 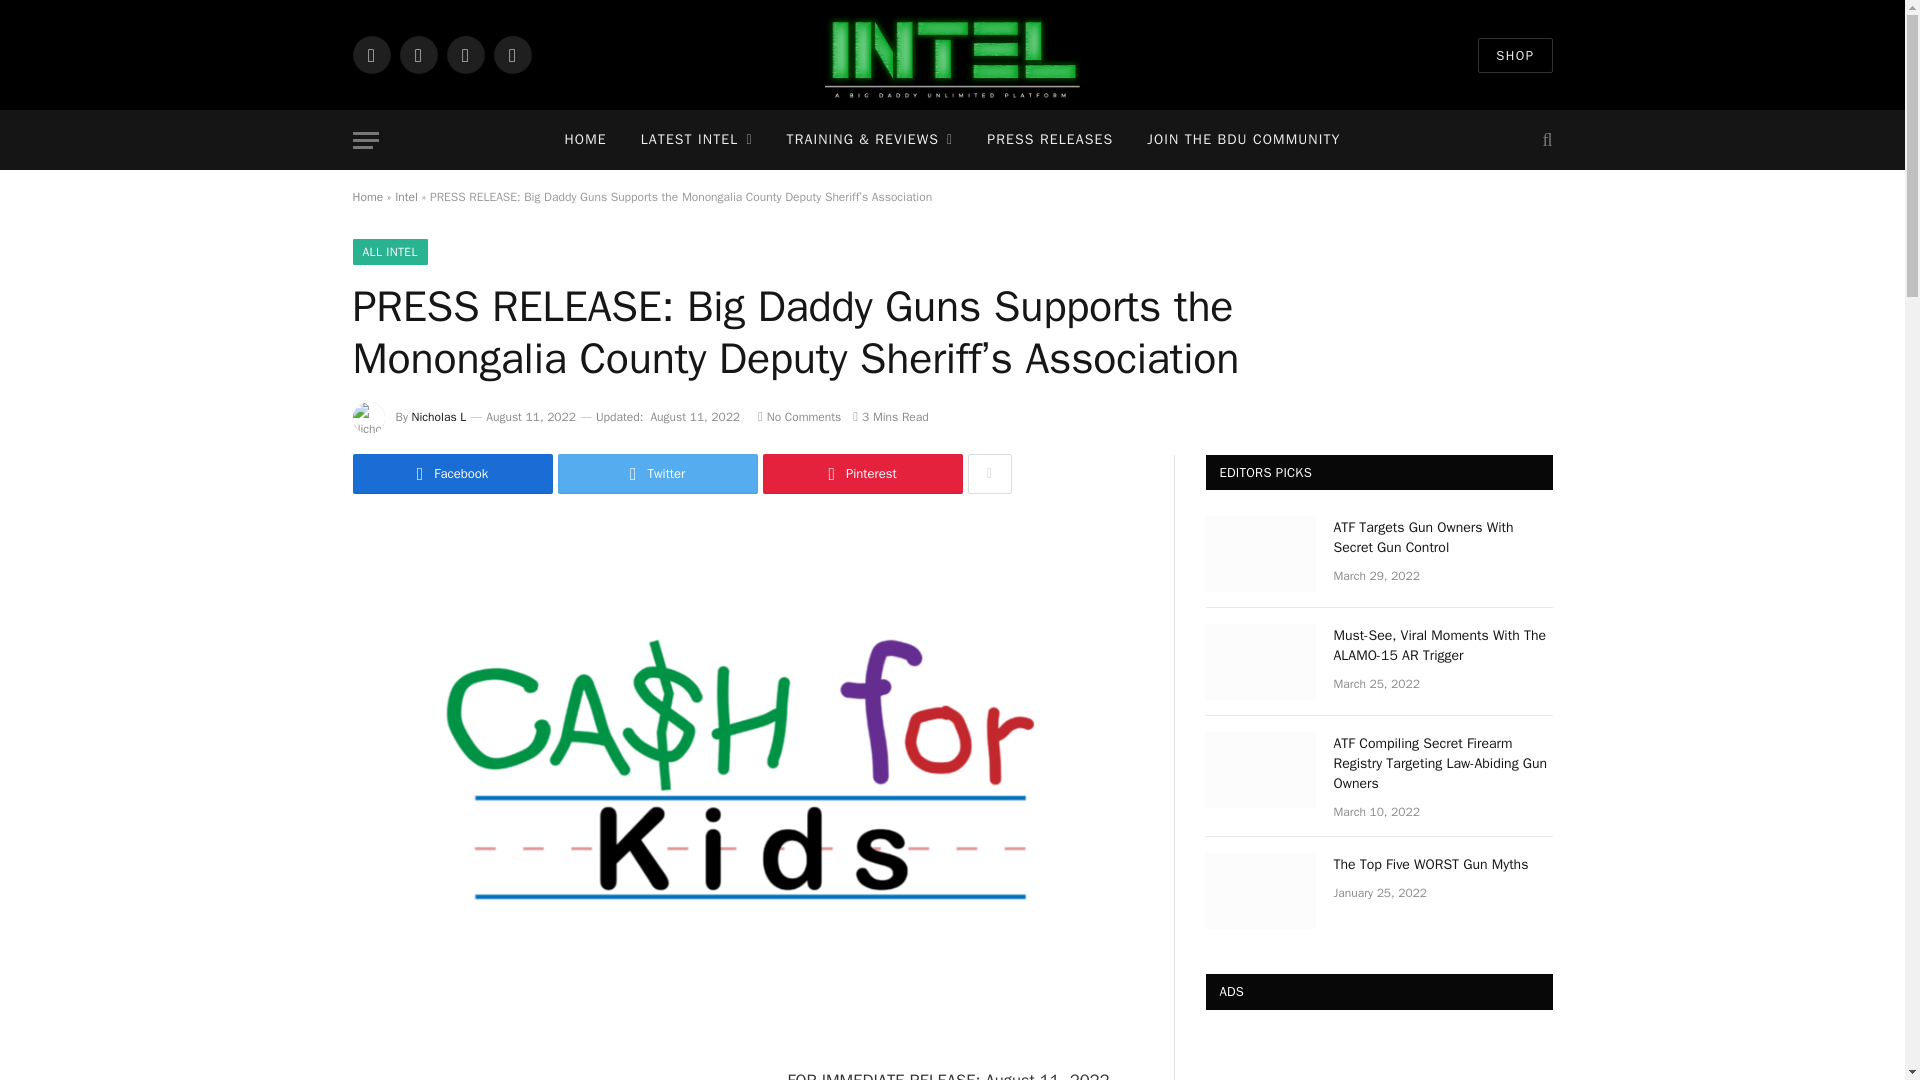 I want to click on Intel.BDU, so click(x=952, y=55).